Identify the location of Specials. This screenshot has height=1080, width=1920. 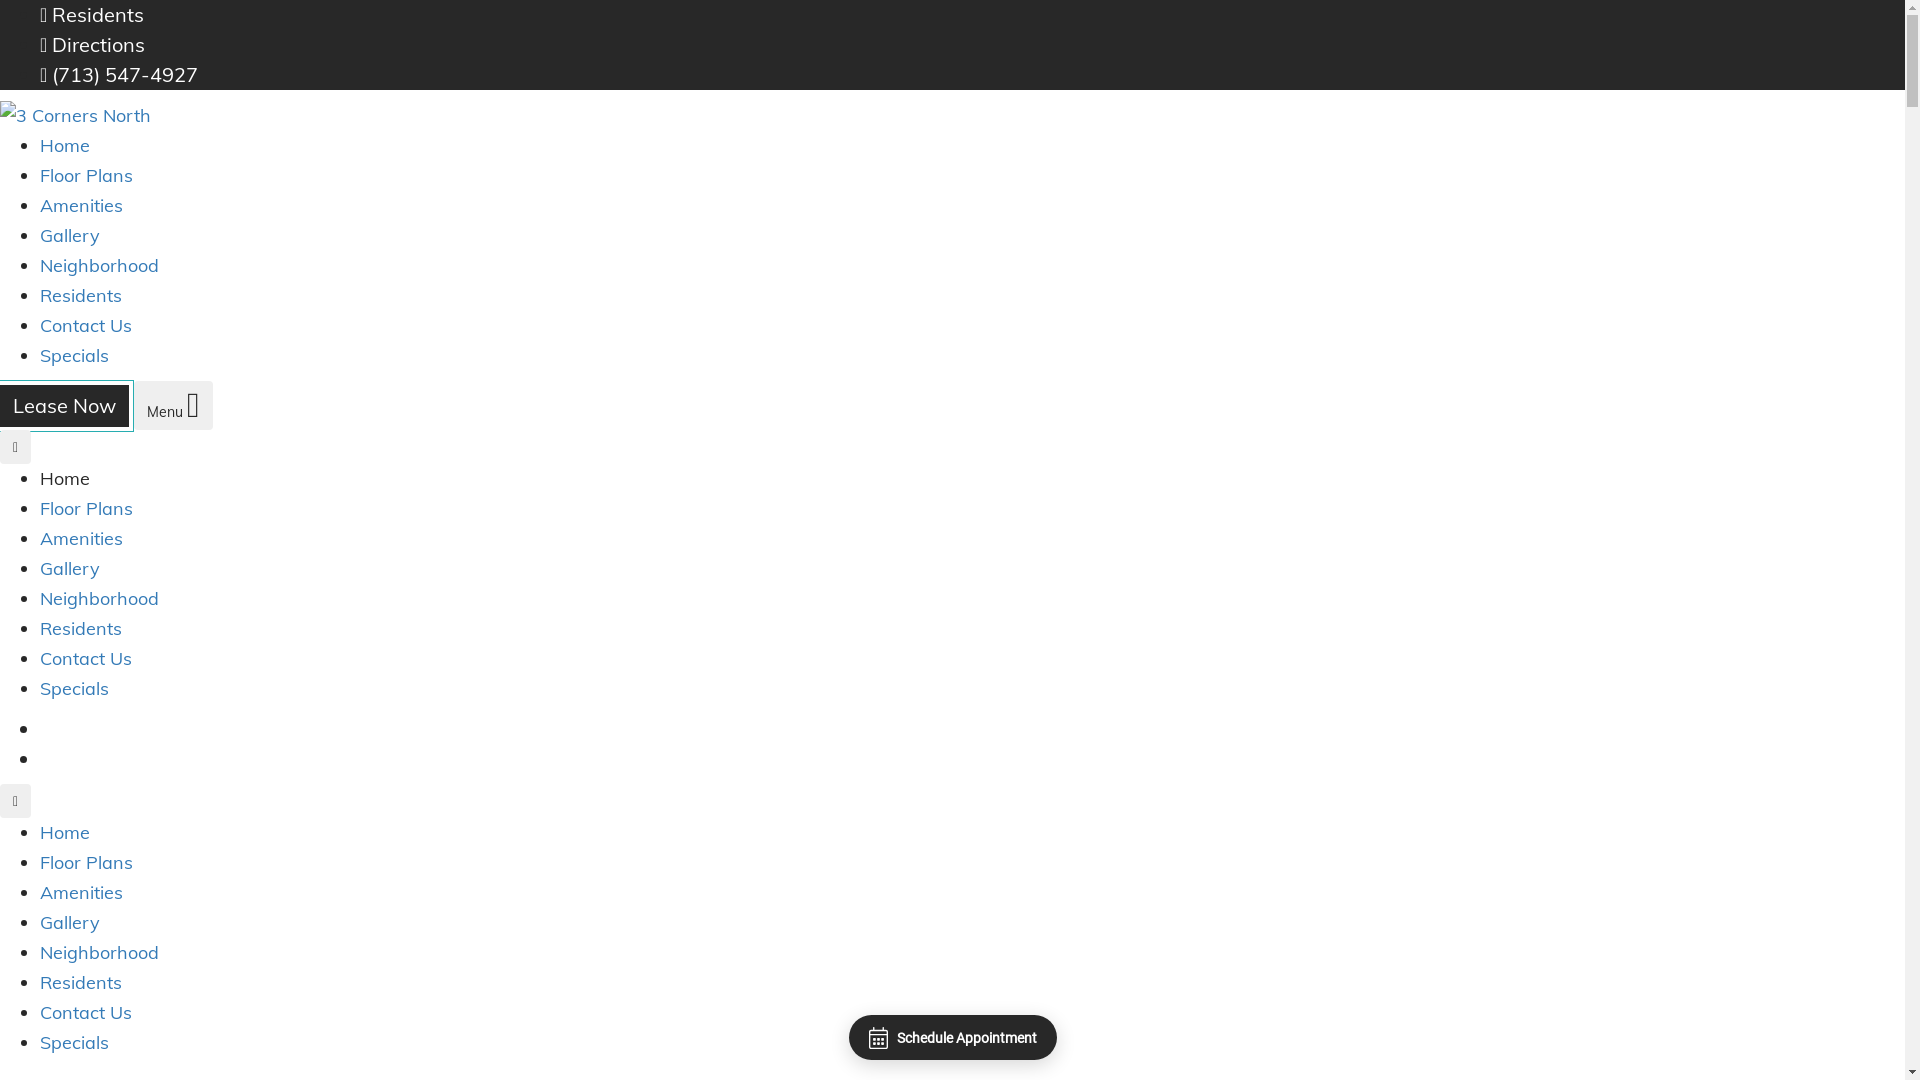
(74, 688).